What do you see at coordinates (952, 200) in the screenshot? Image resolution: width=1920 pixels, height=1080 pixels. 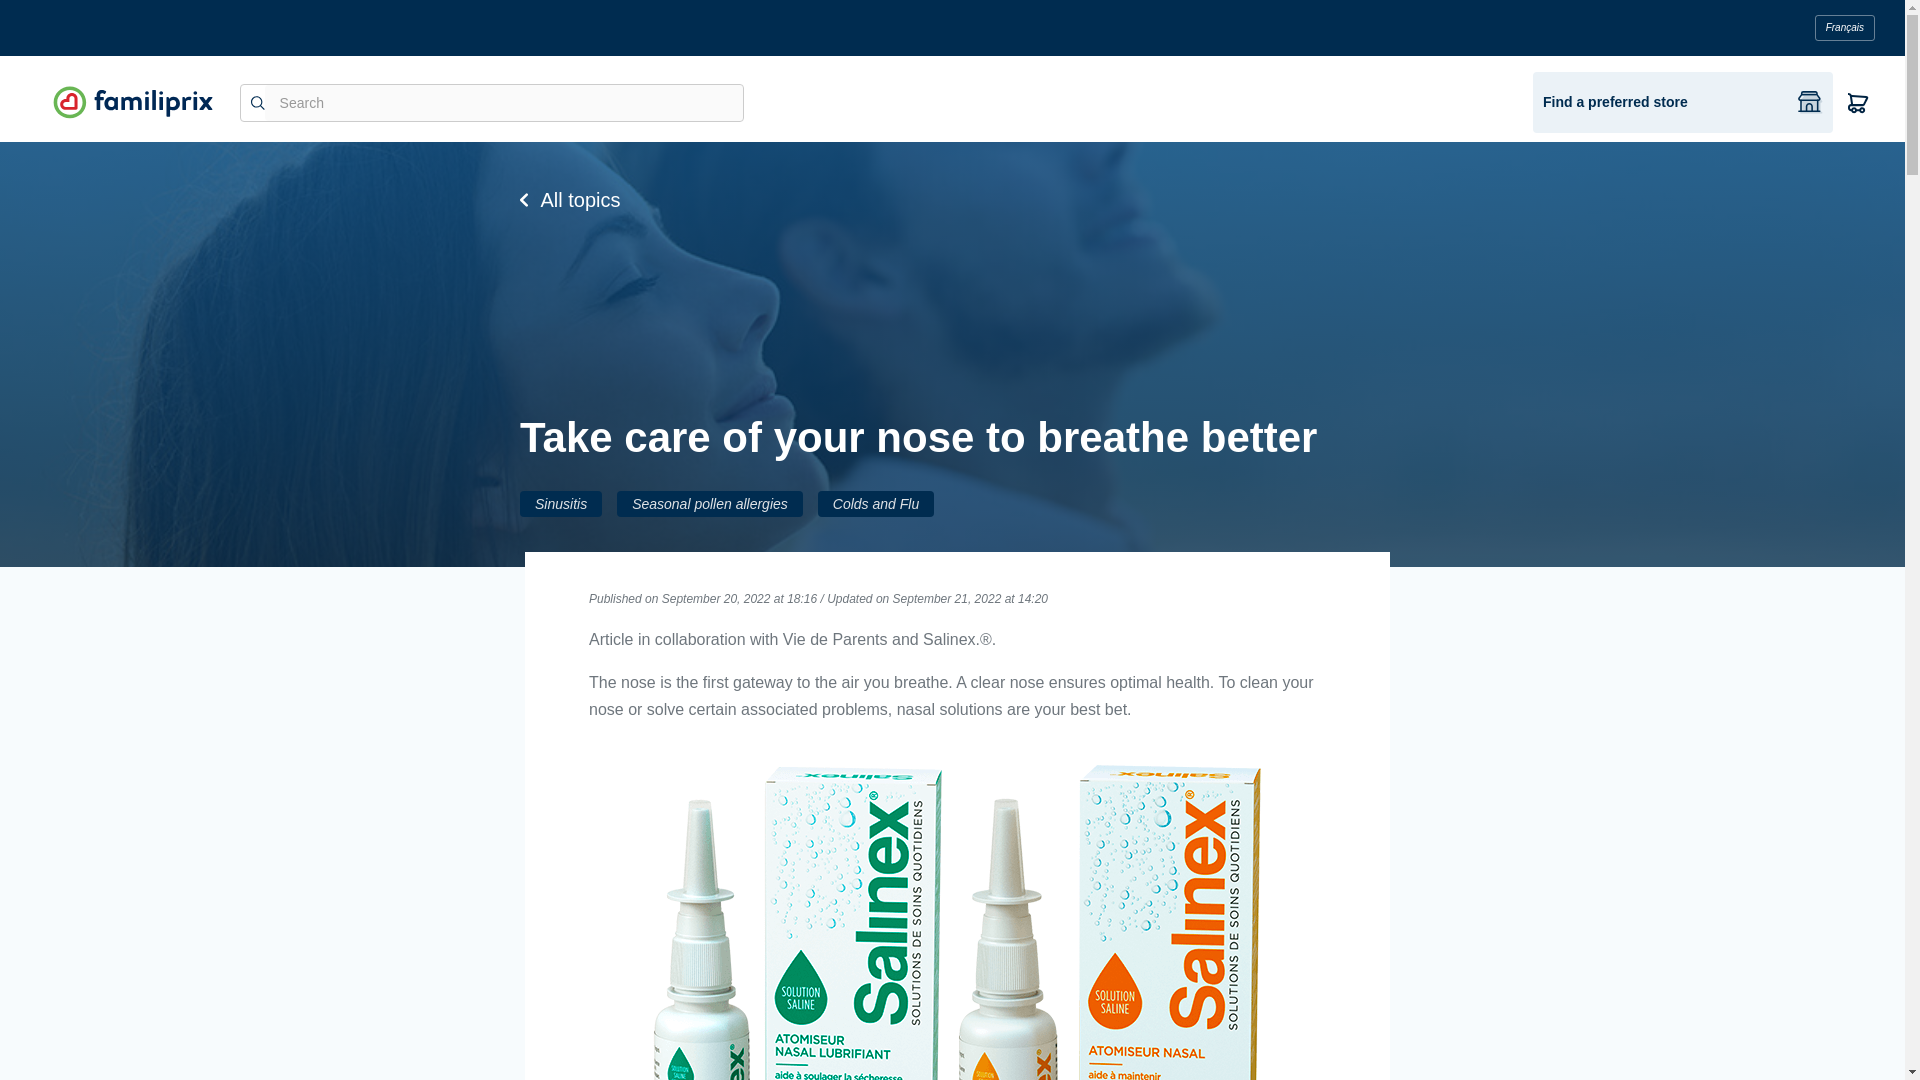 I see `All topics` at bounding box center [952, 200].